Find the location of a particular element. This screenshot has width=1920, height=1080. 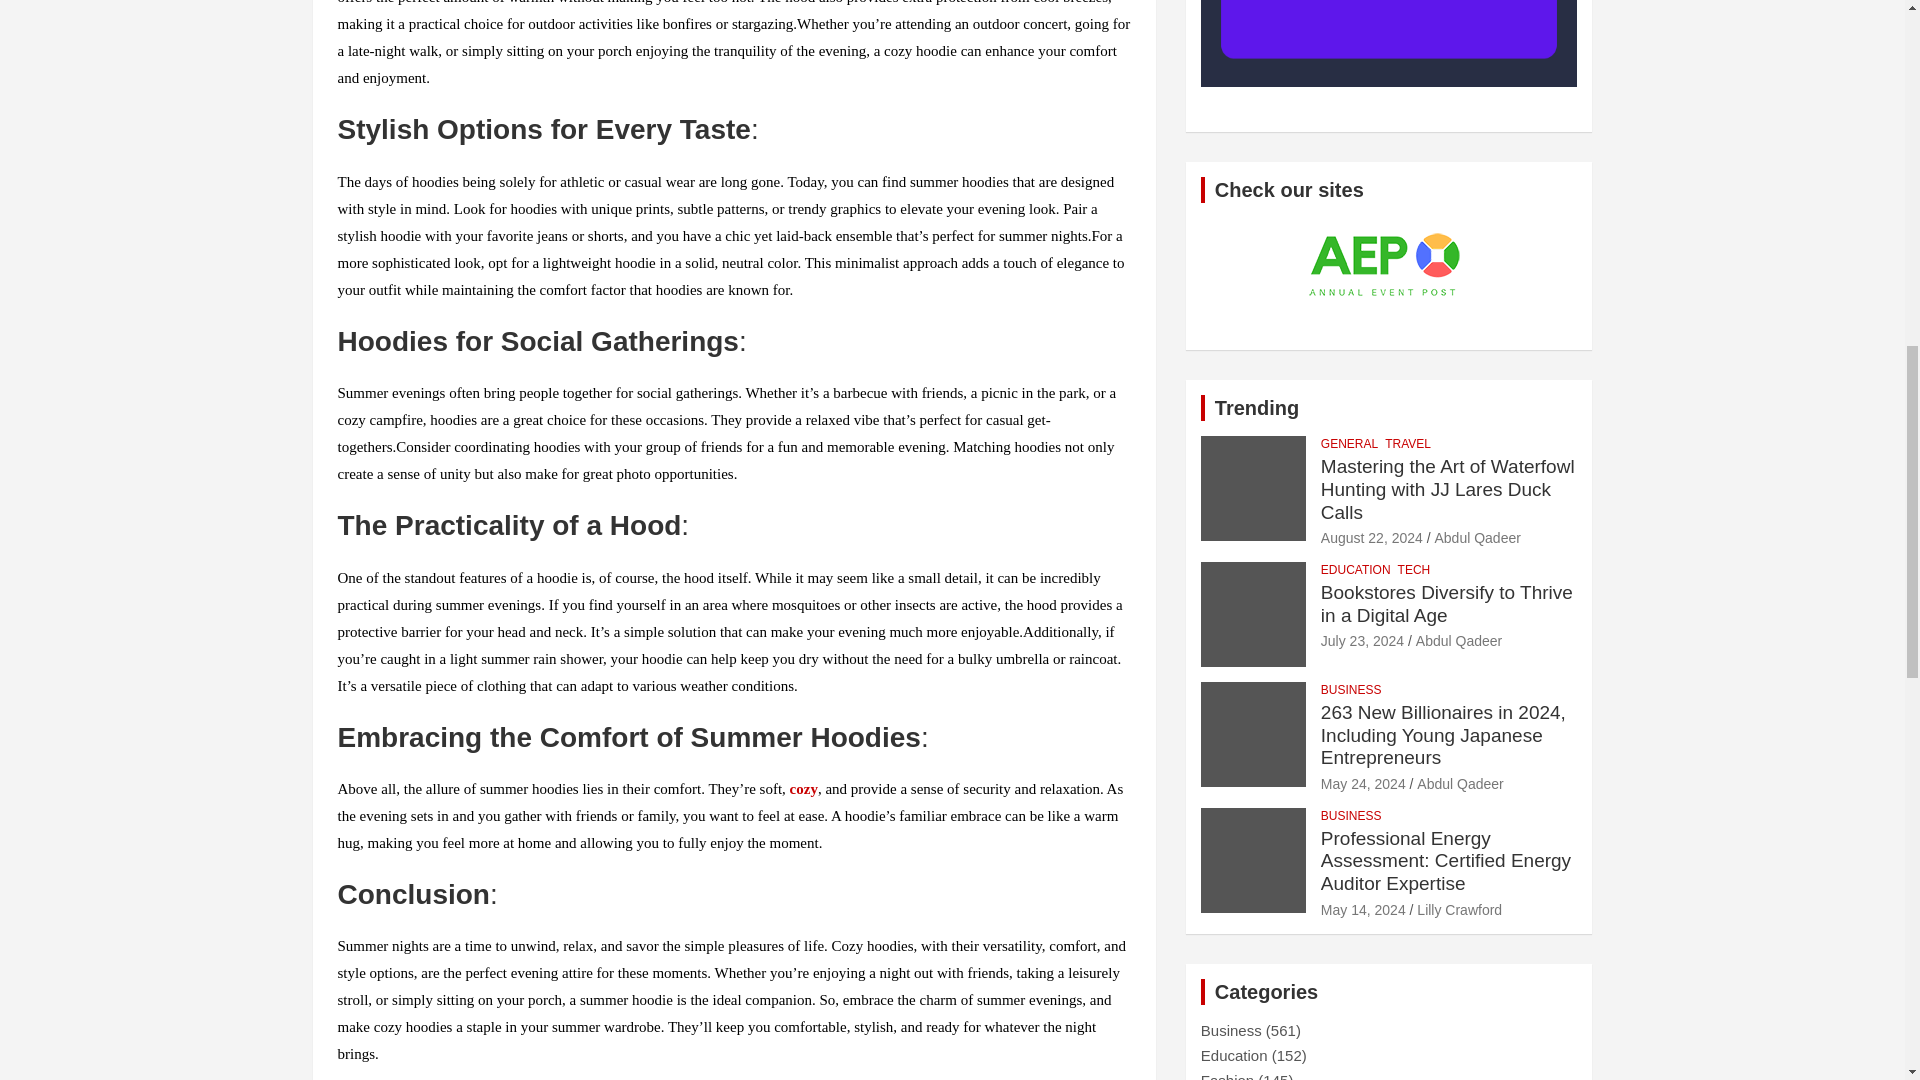

Trending is located at coordinates (1257, 408).